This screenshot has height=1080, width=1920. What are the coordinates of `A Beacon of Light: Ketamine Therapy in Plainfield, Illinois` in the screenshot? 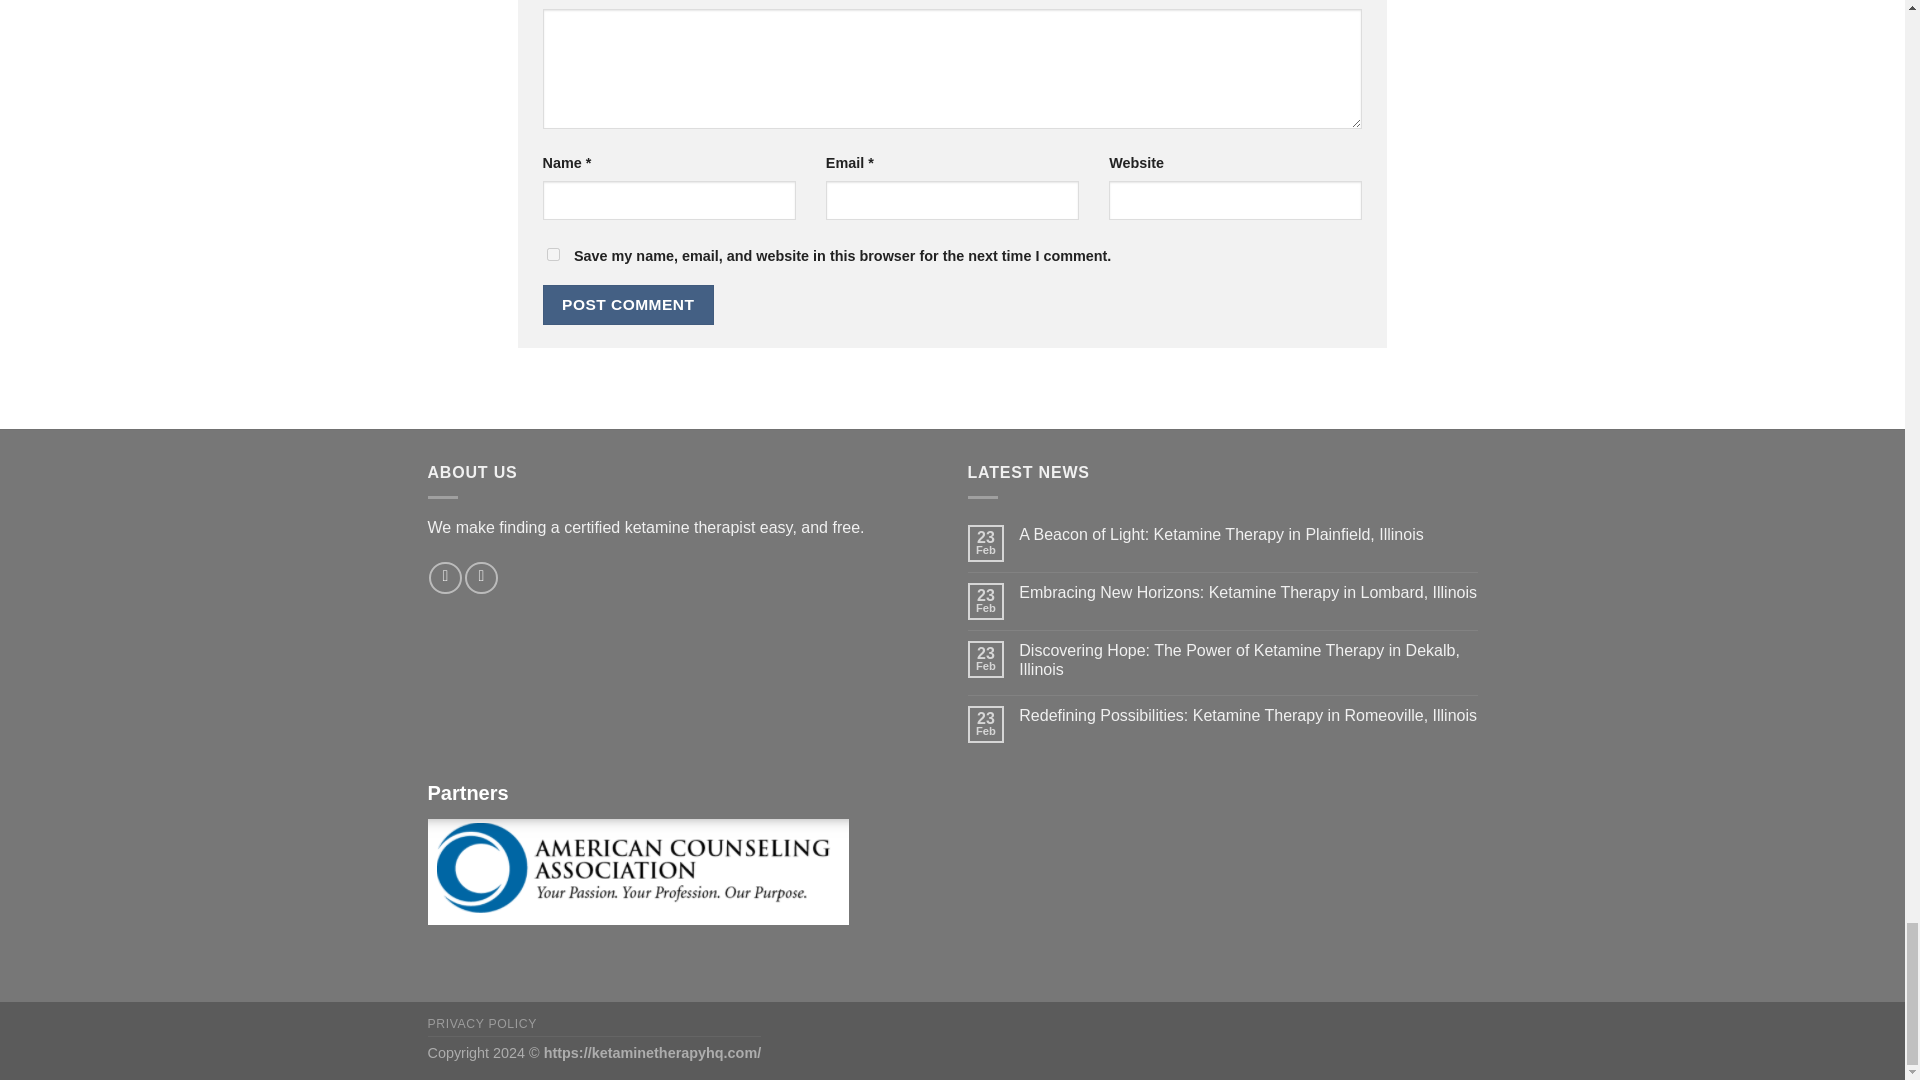 It's located at (1248, 534).